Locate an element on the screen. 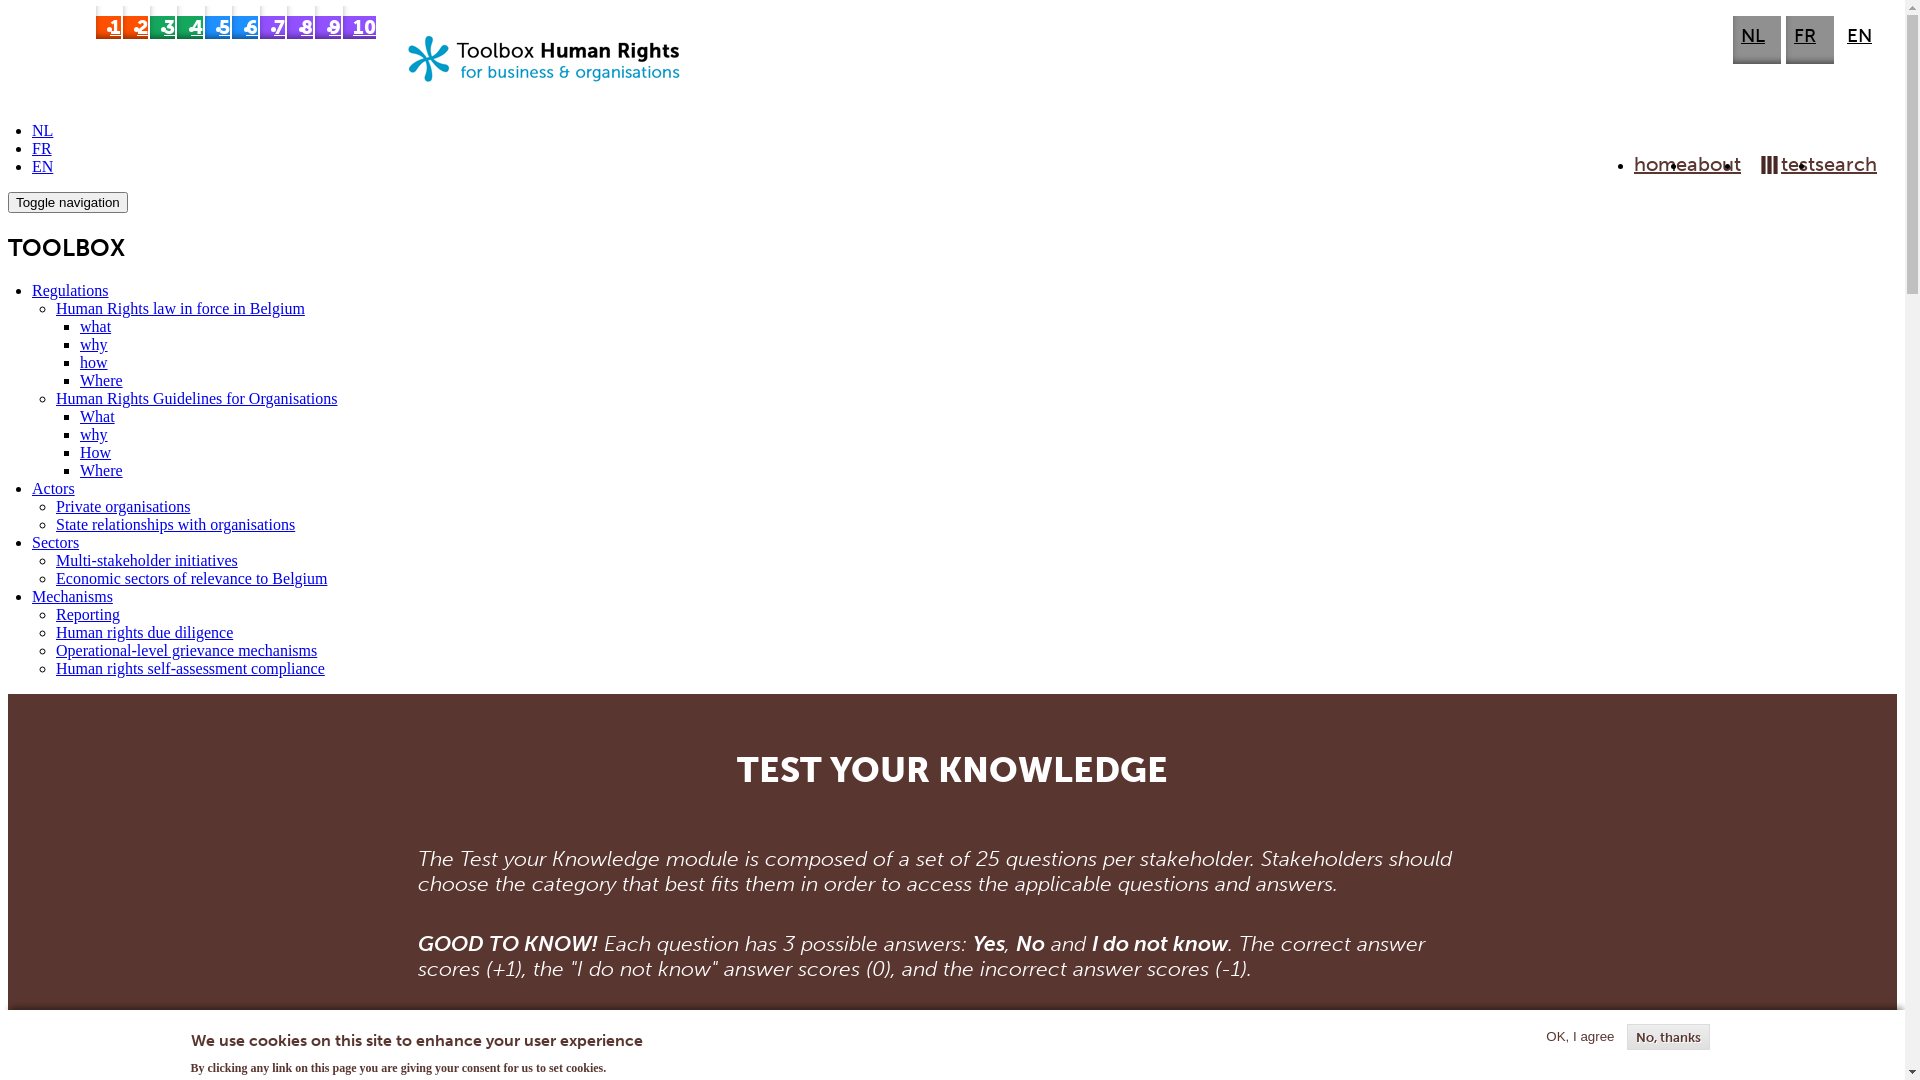  Economic sectors of relevance to Belgium is located at coordinates (245, 22).